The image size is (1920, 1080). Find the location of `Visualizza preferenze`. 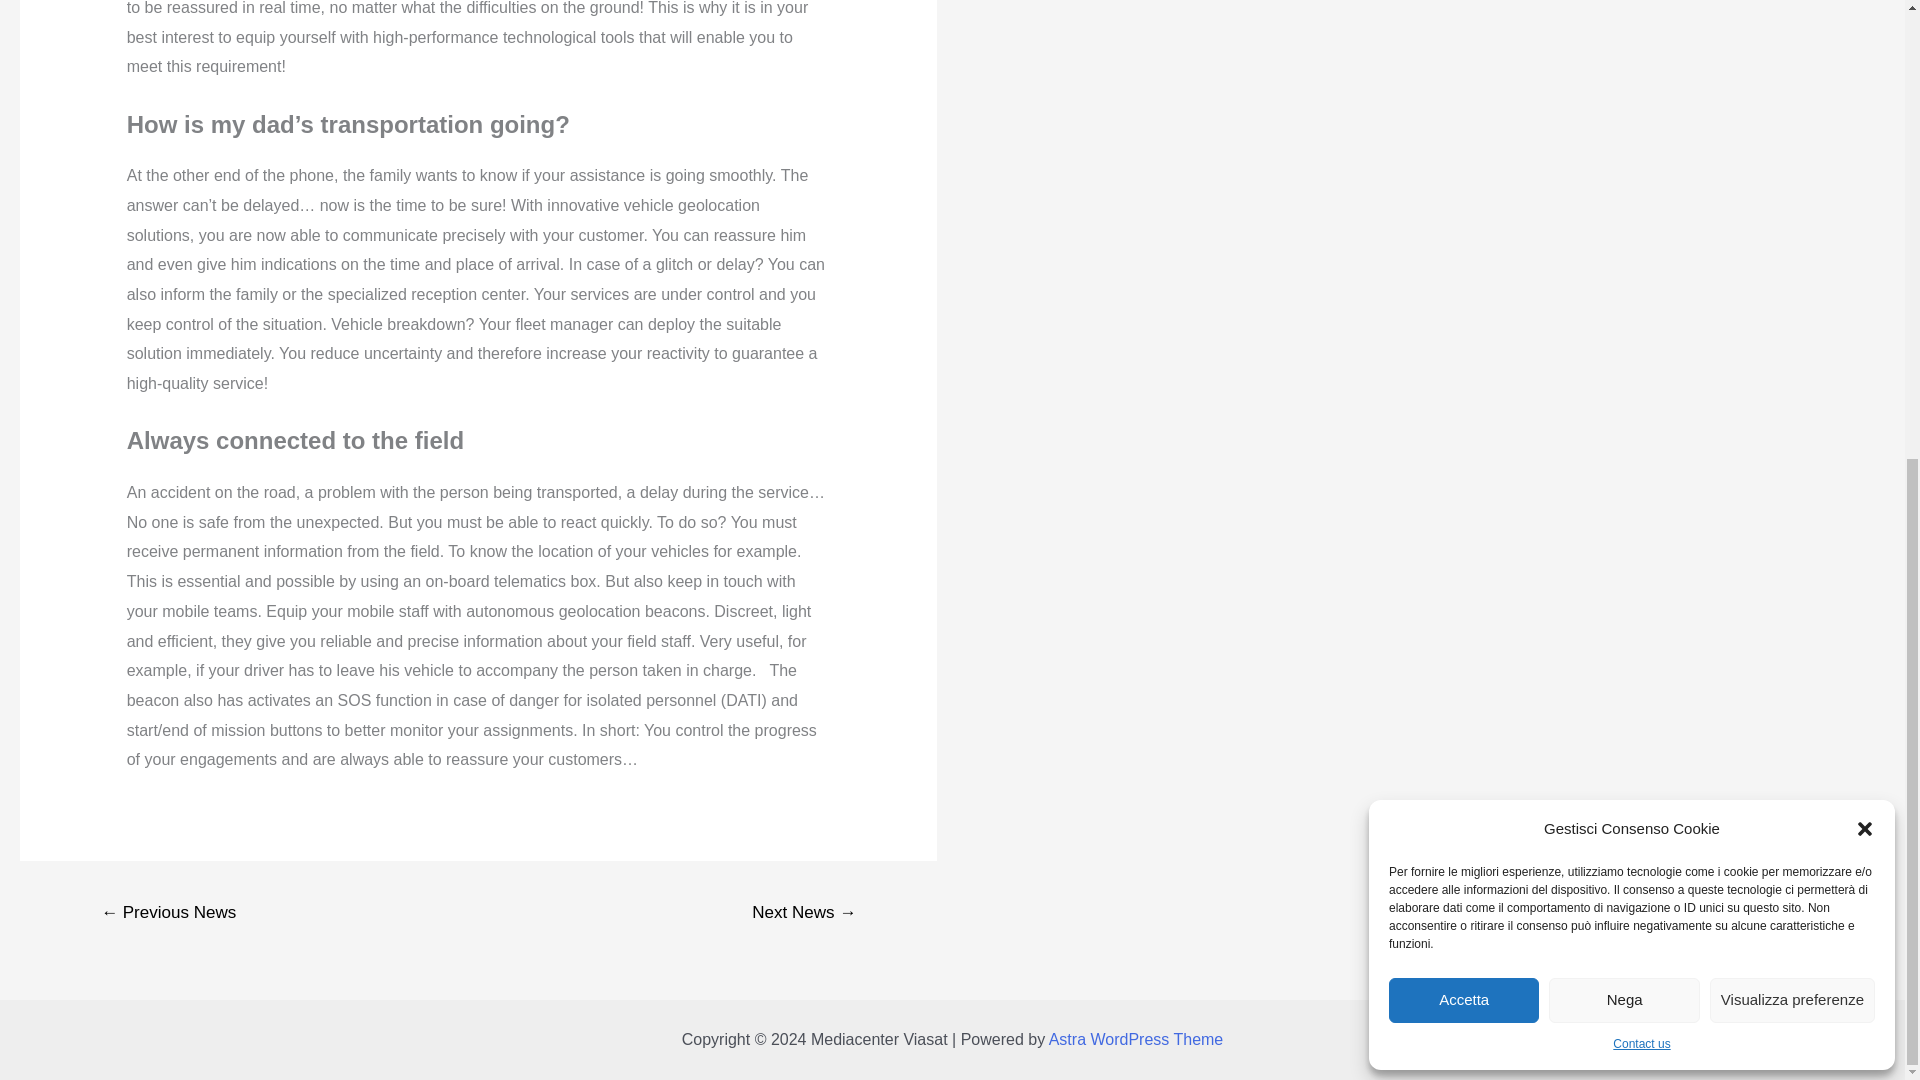

Visualizza preferenze is located at coordinates (1792, 208).